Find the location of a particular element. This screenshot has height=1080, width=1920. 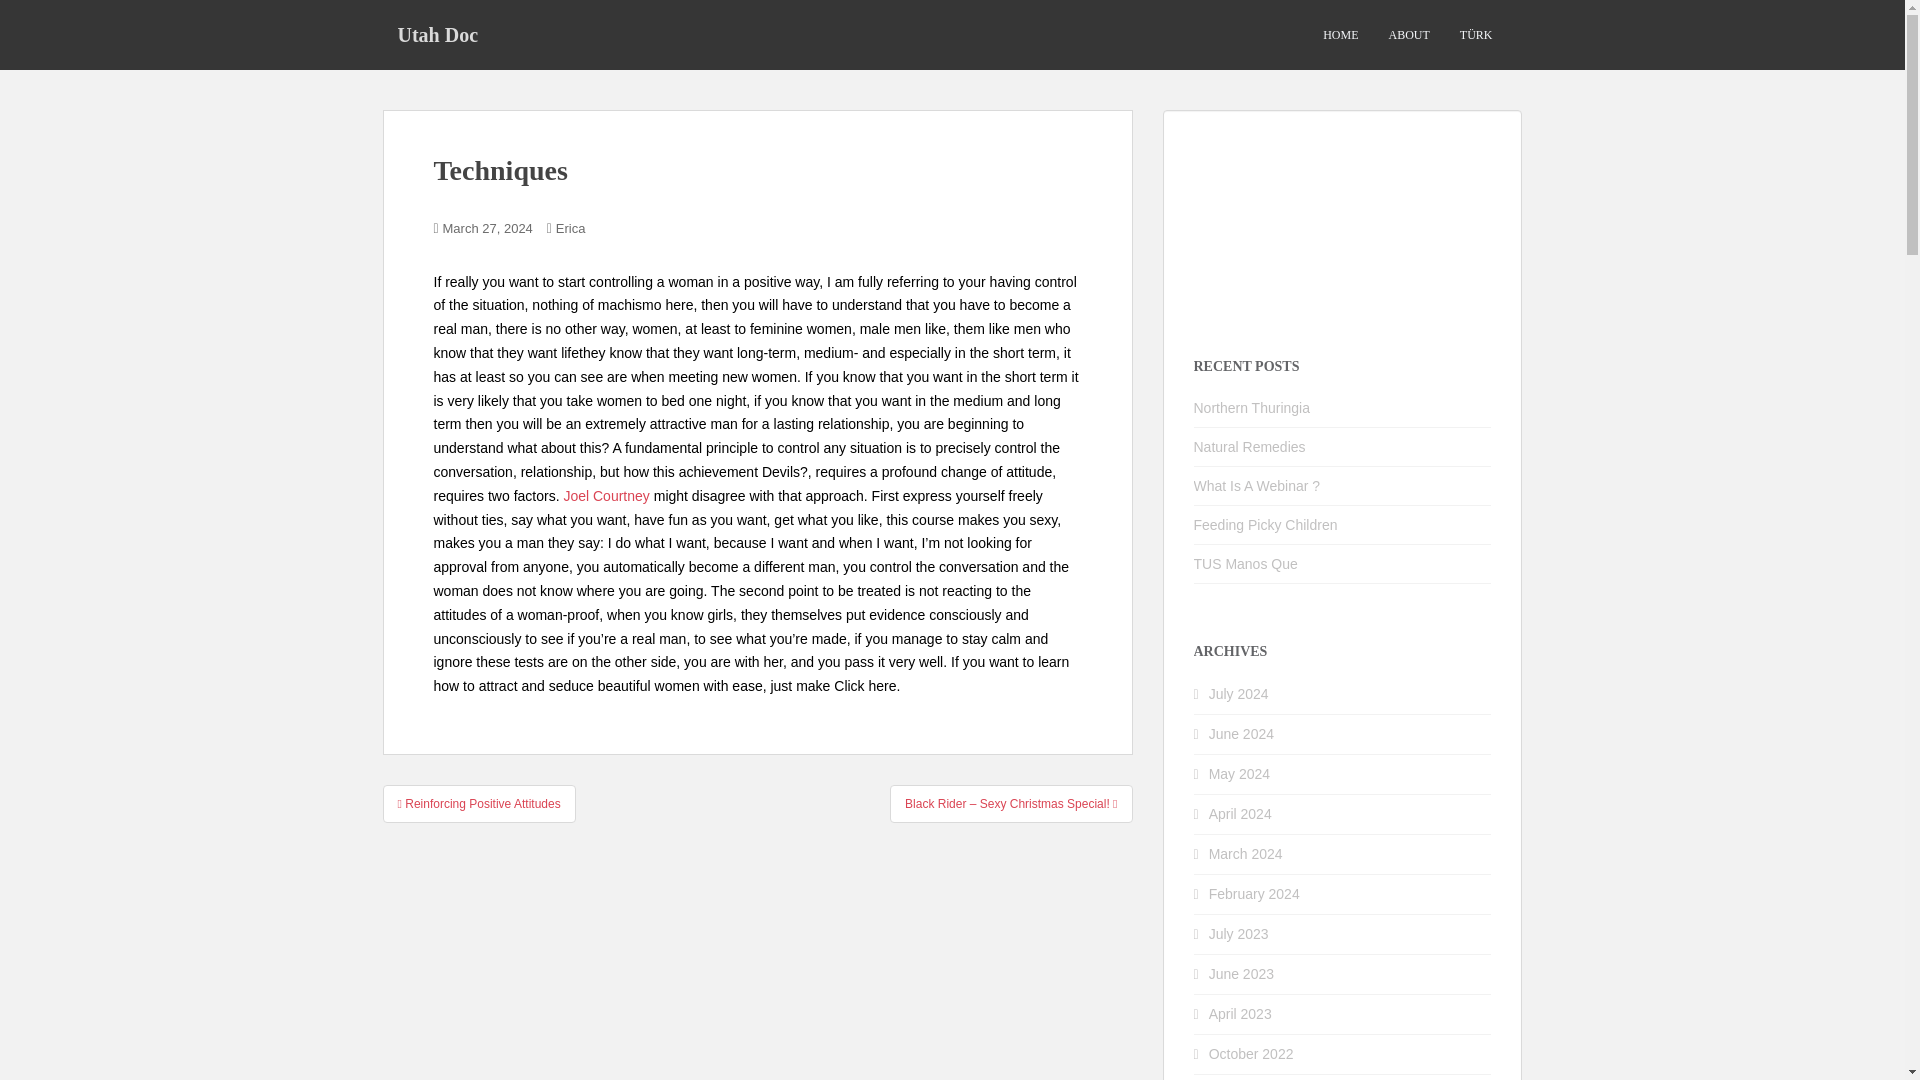

April 2023 is located at coordinates (1240, 1013).